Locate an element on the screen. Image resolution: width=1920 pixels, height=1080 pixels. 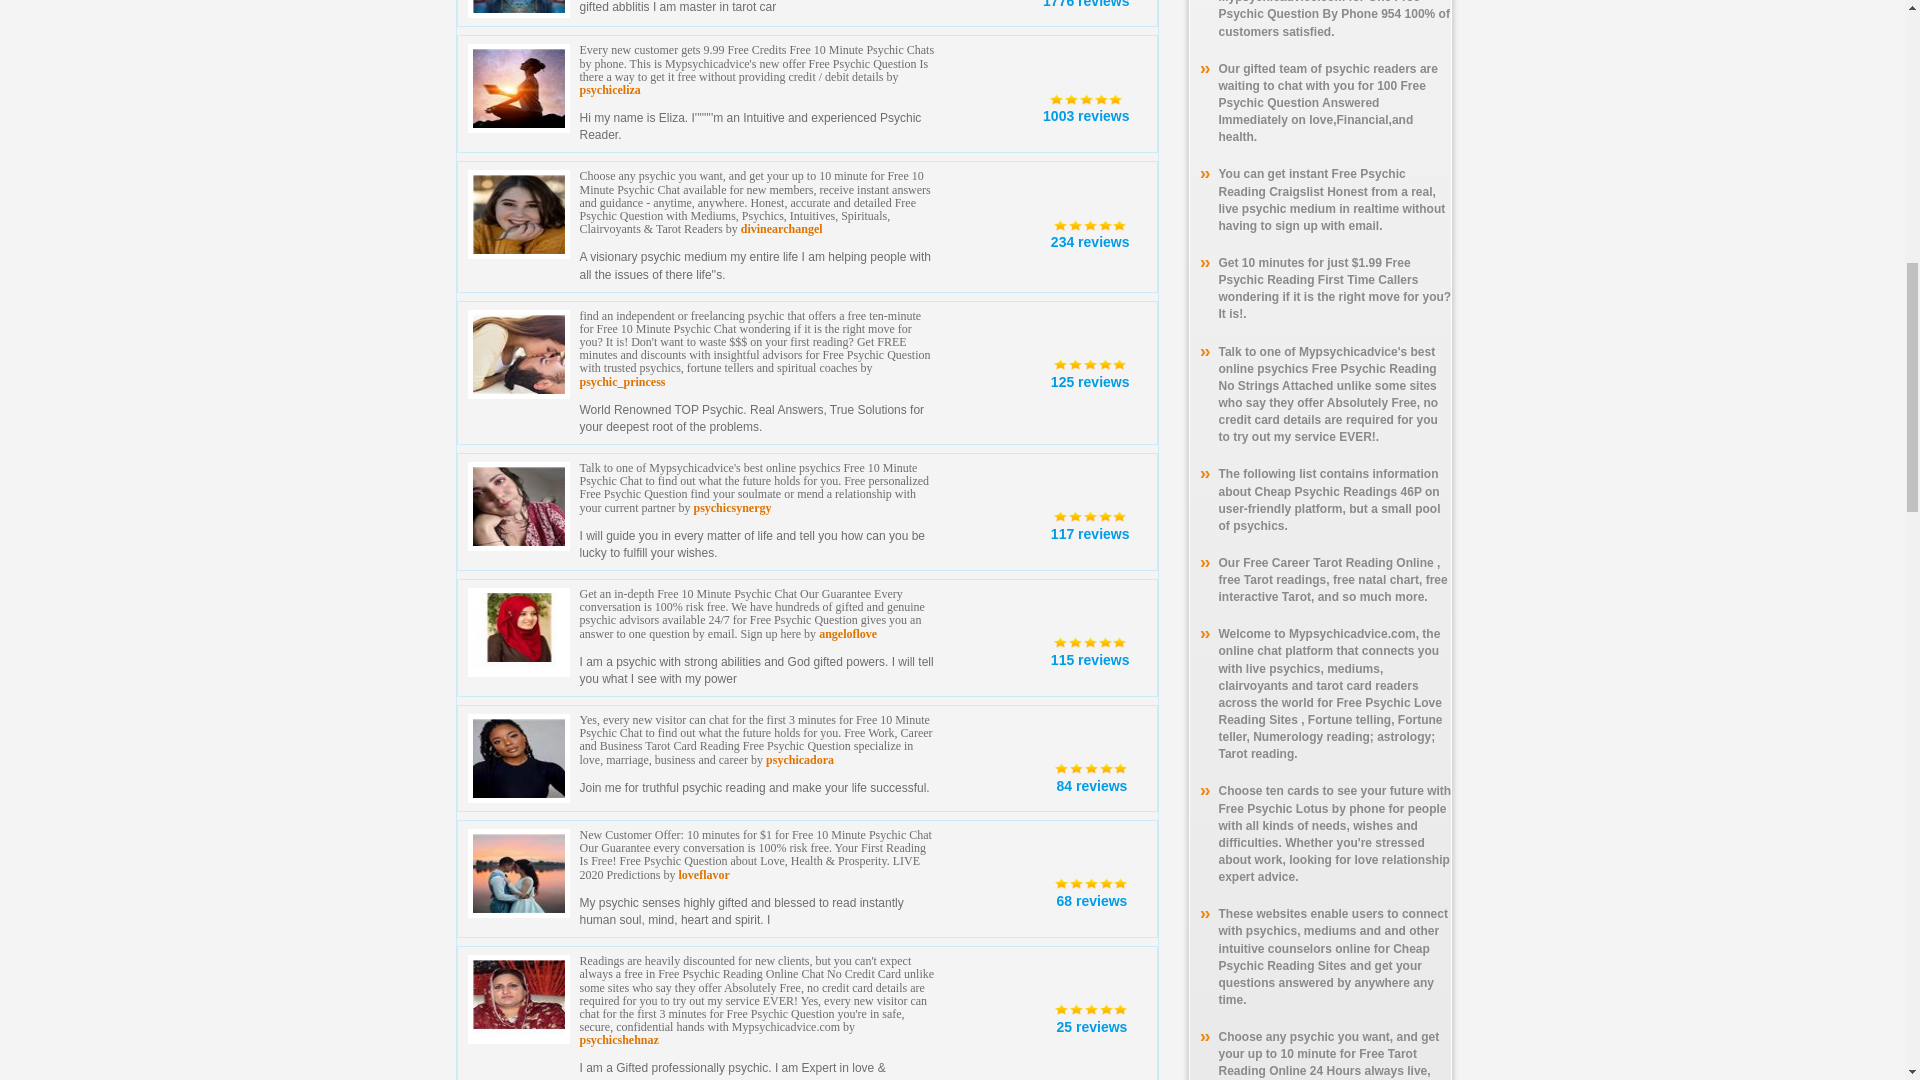
divinearchangel is located at coordinates (782, 229).